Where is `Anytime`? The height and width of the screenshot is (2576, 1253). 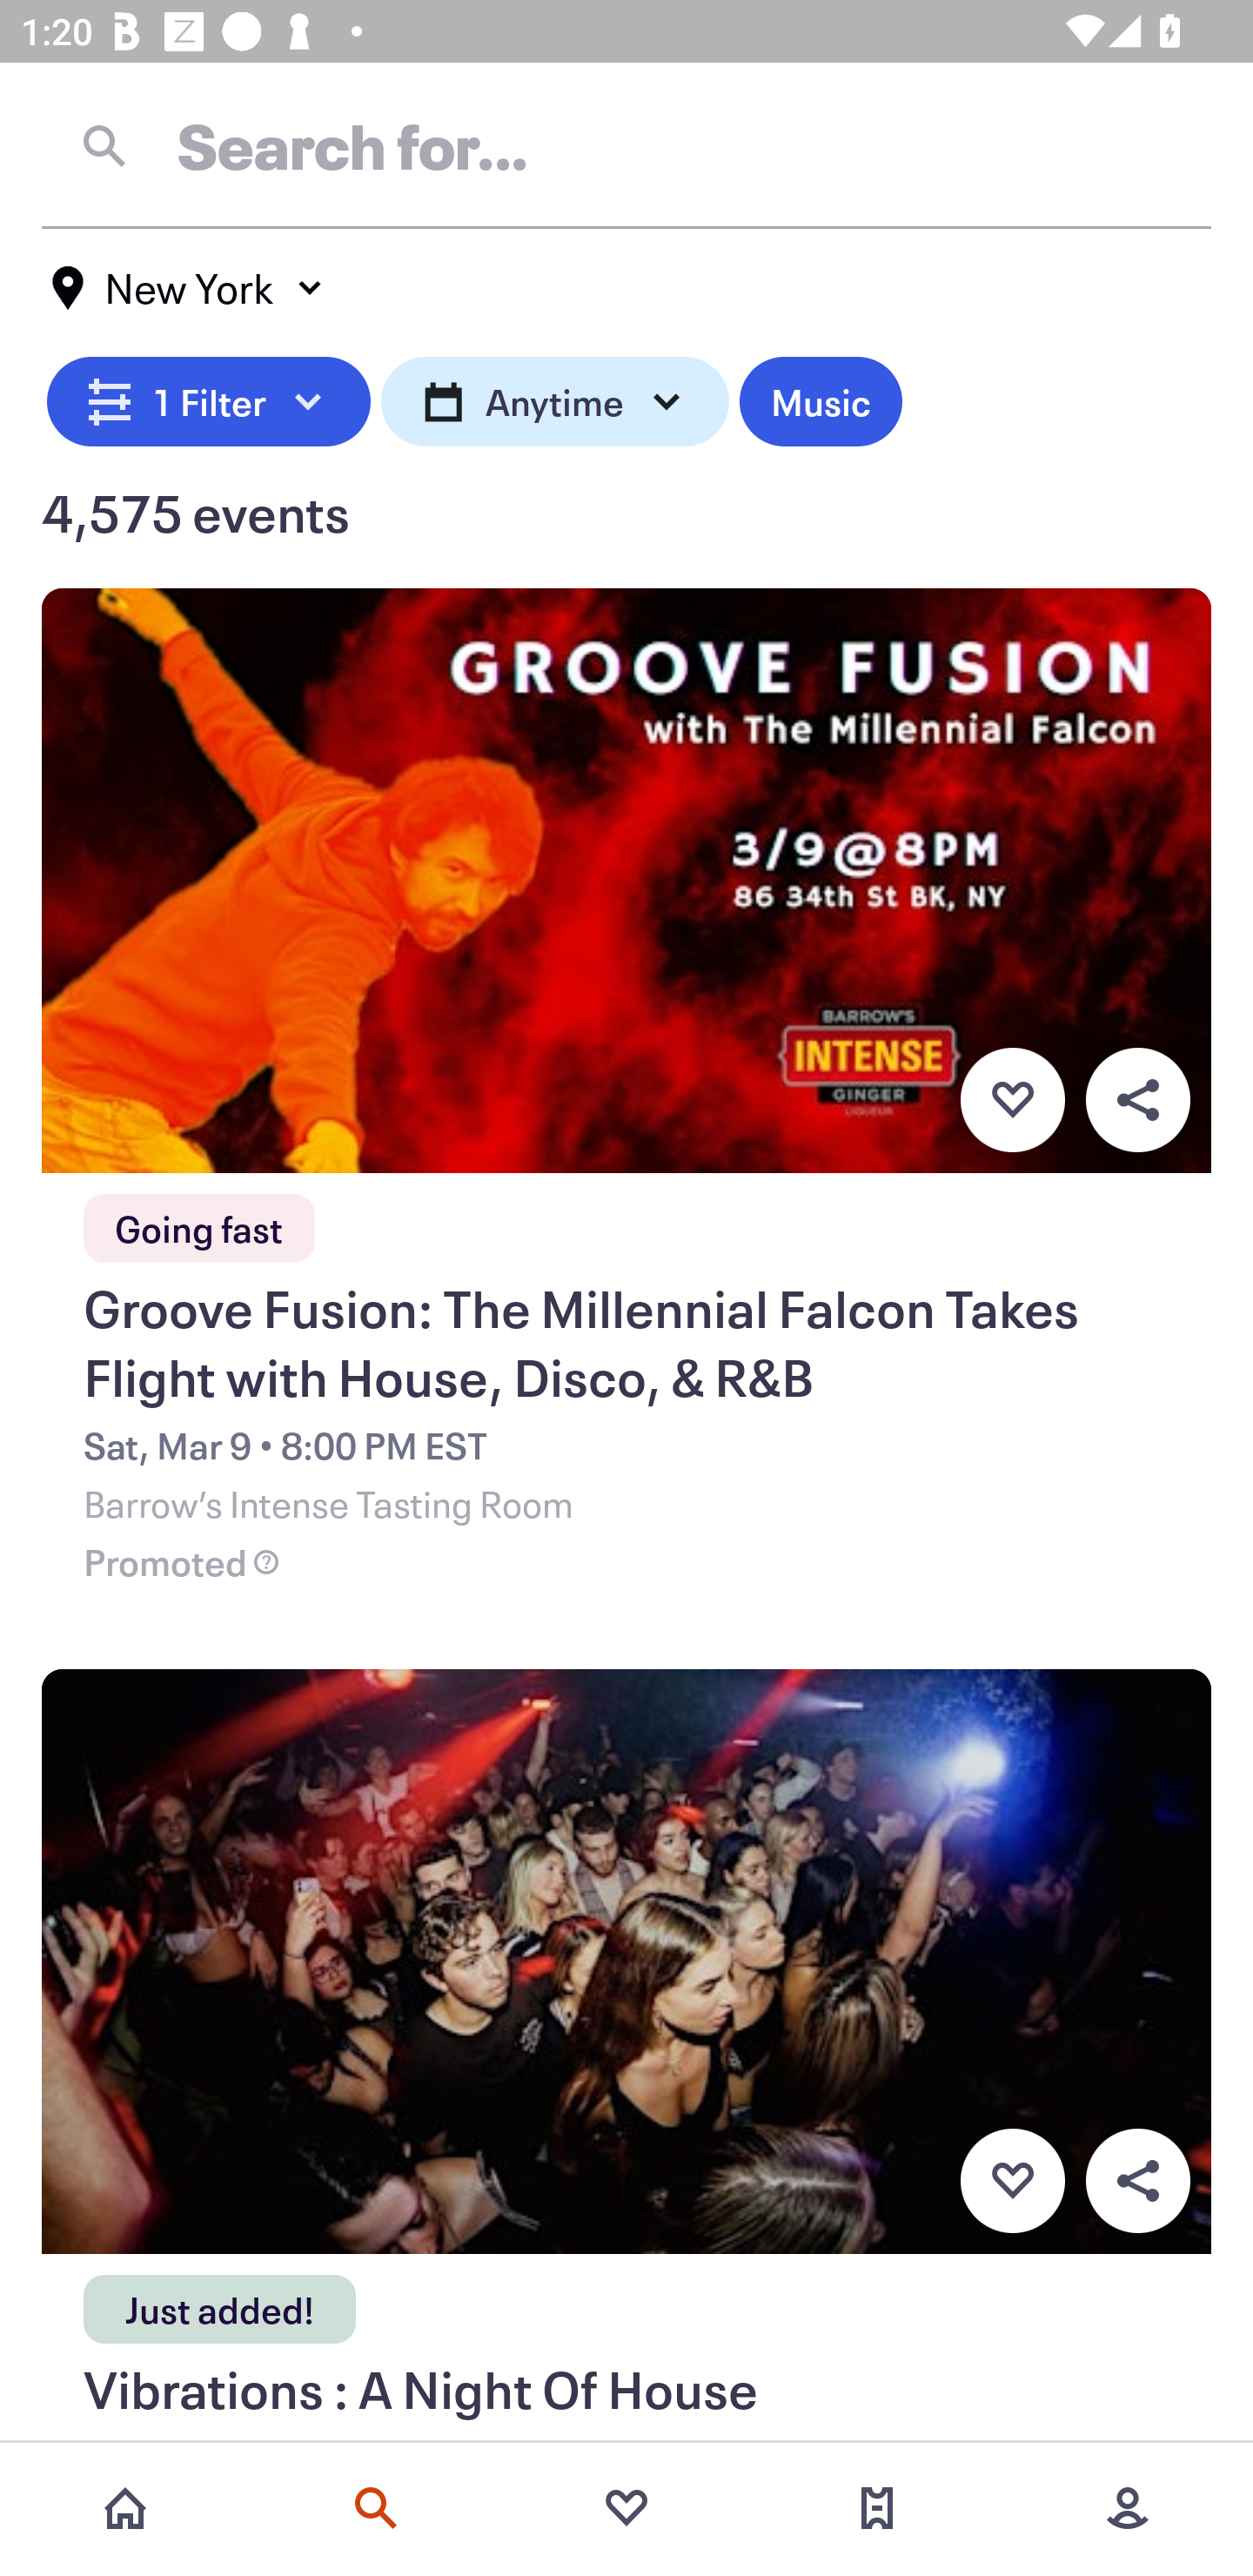
Anytime is located at coordinates (555, 397).